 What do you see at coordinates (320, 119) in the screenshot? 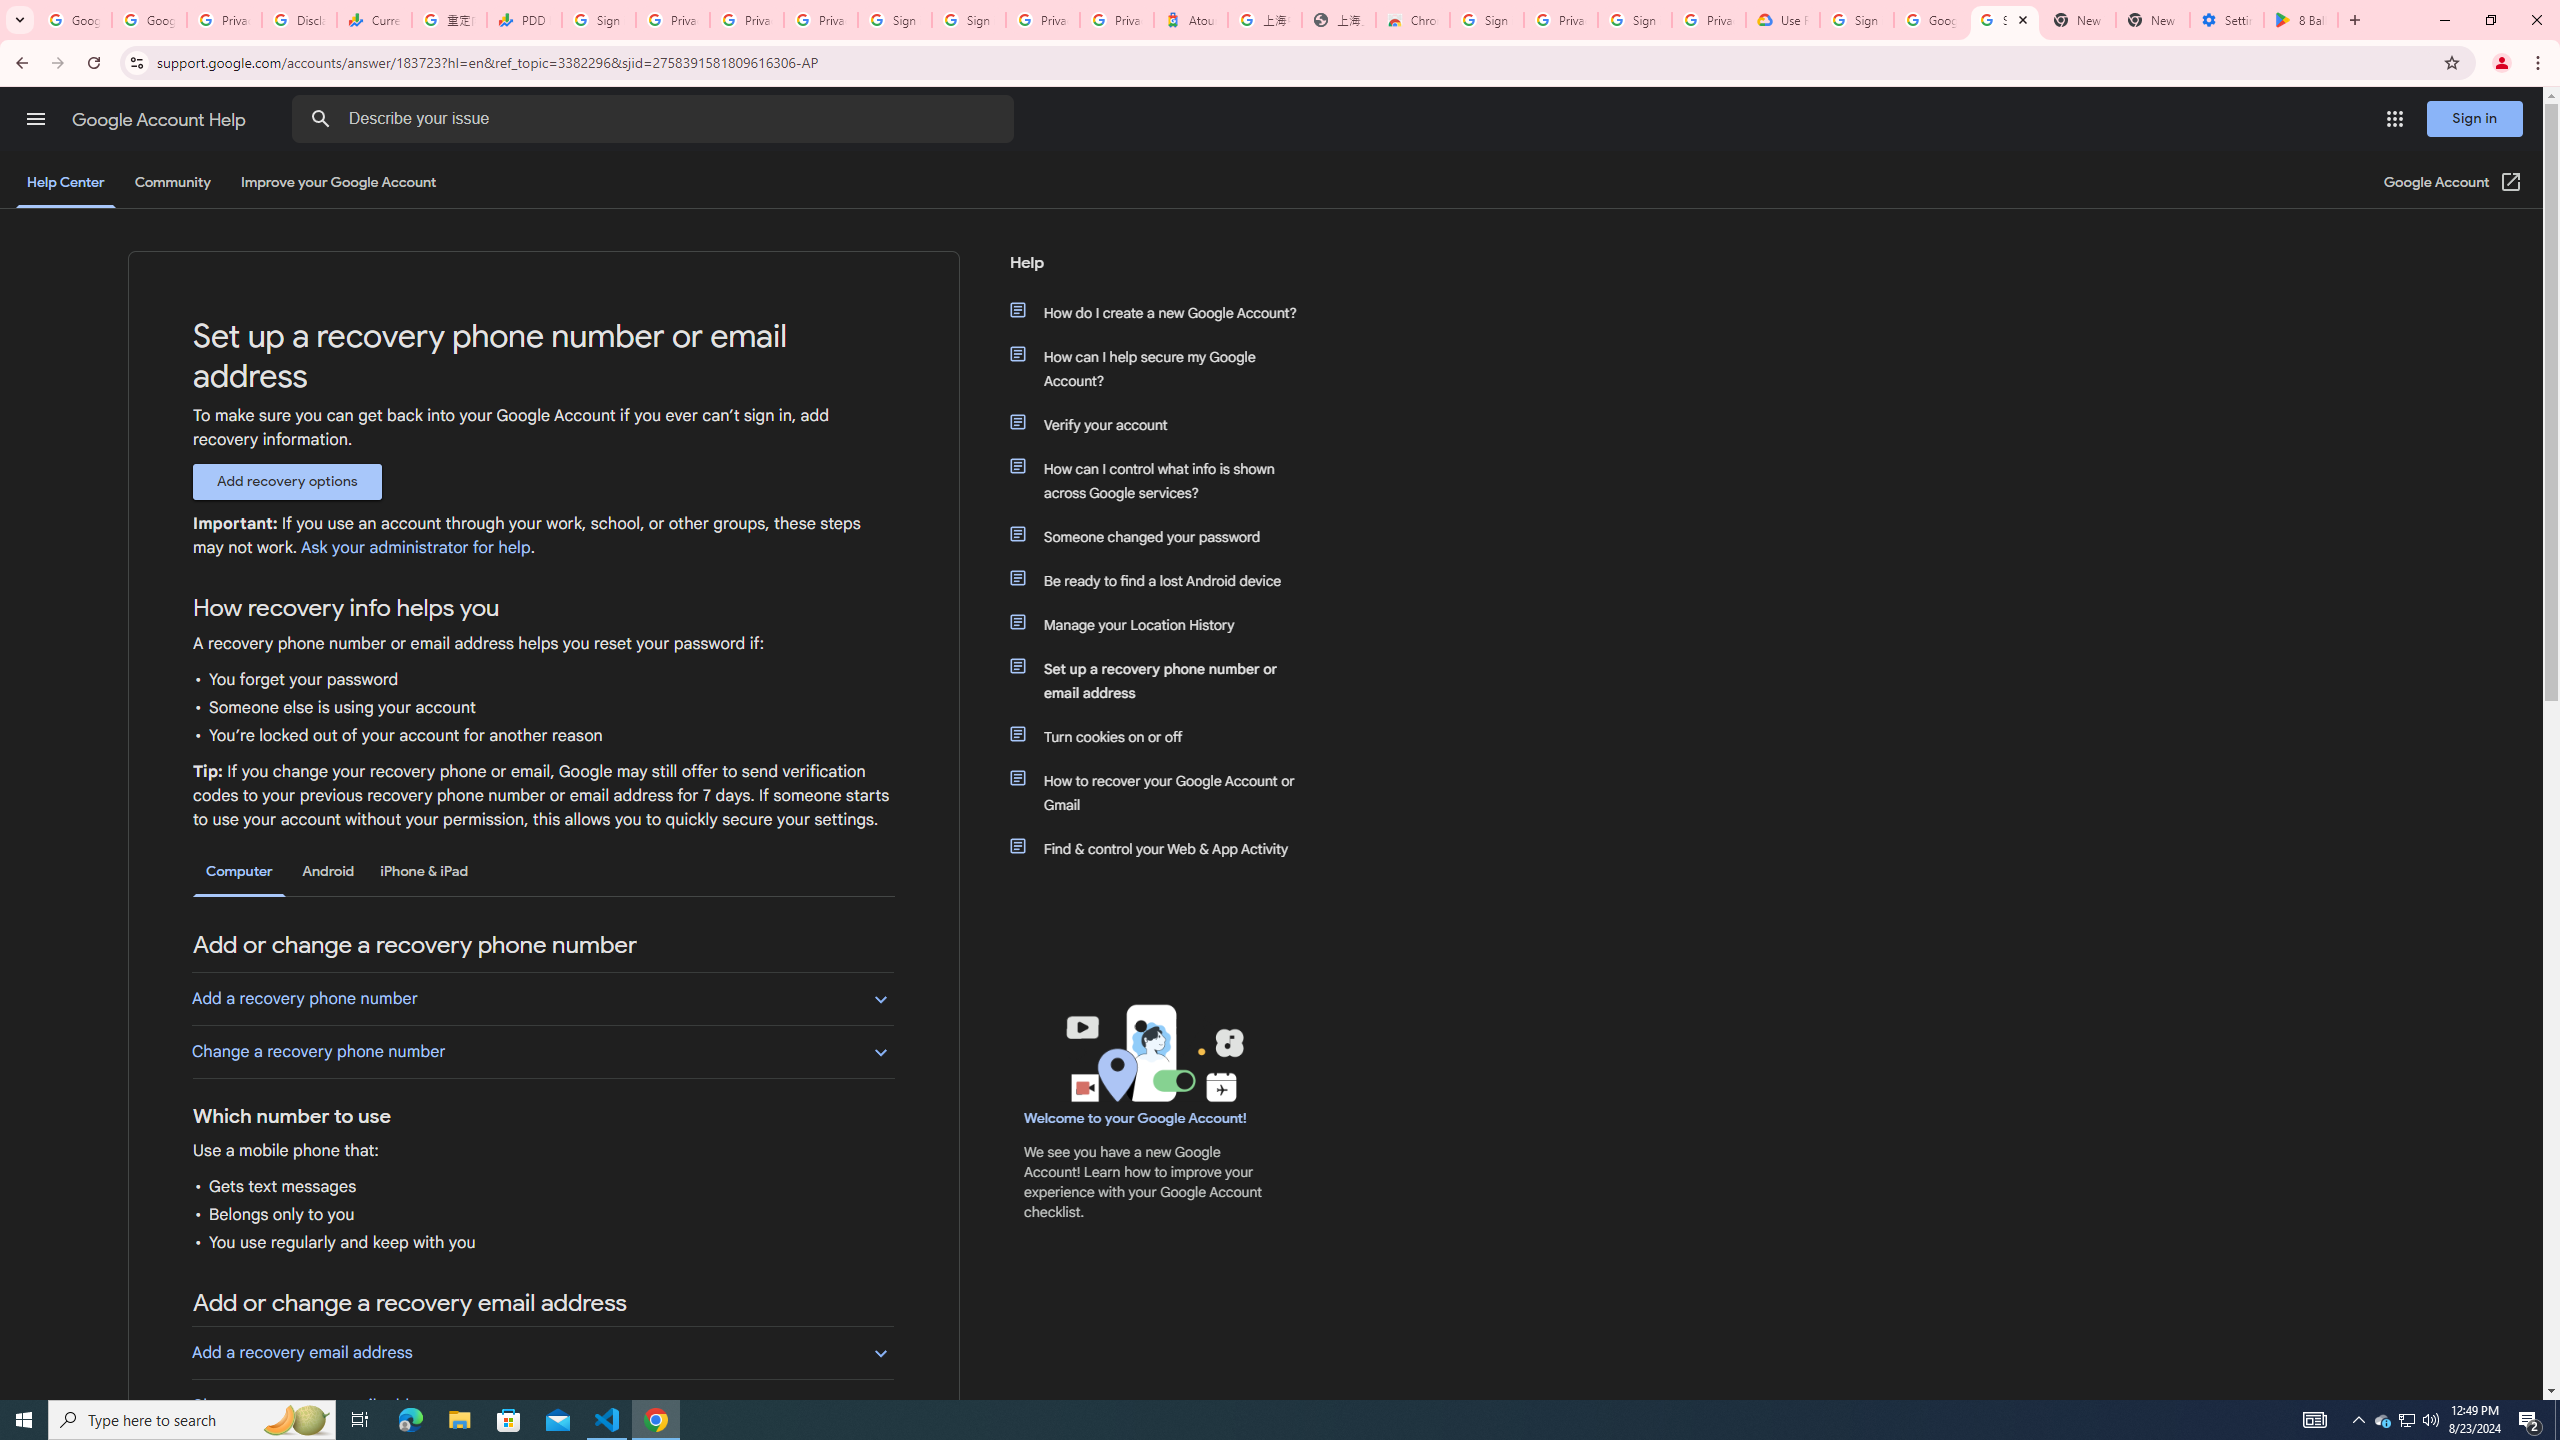
I see `Search Help Center` at bounding box center [320, 119].